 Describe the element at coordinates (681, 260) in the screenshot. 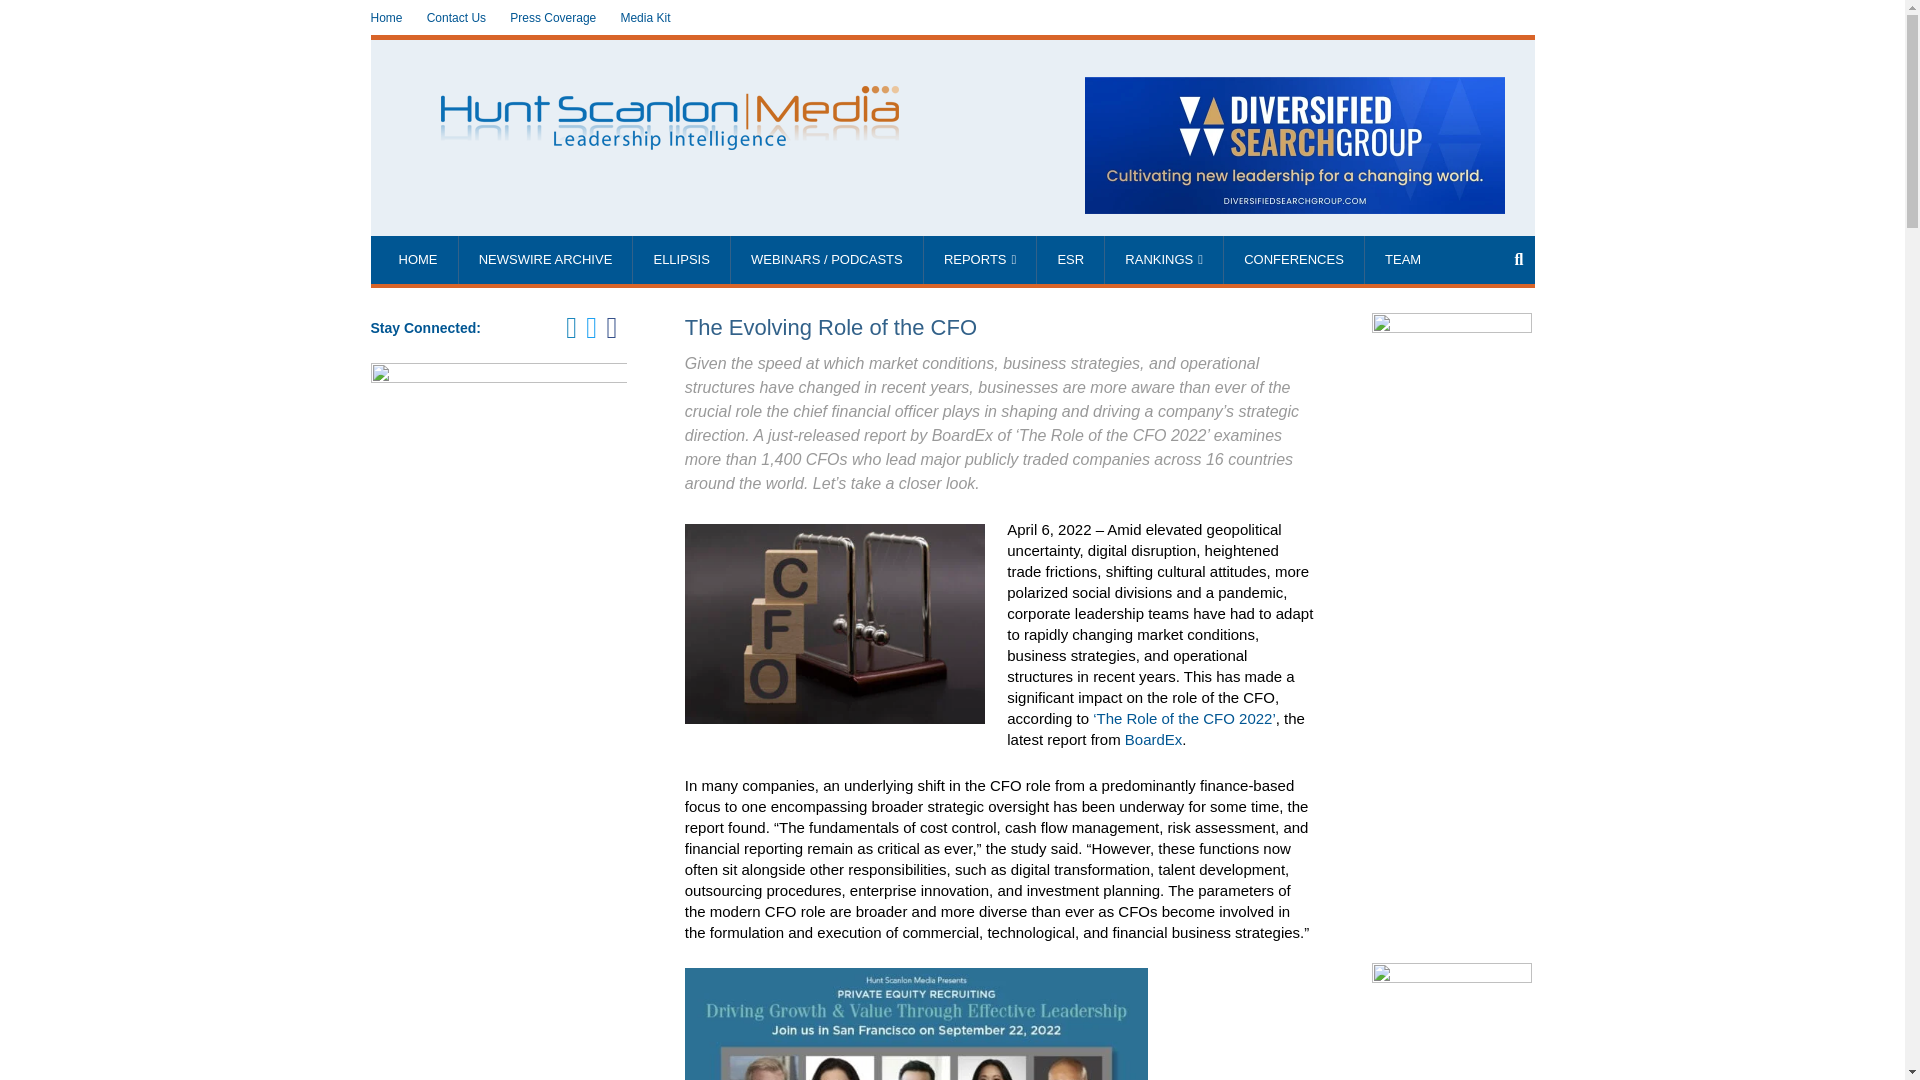

I see `ELLIPSIS` at that location.